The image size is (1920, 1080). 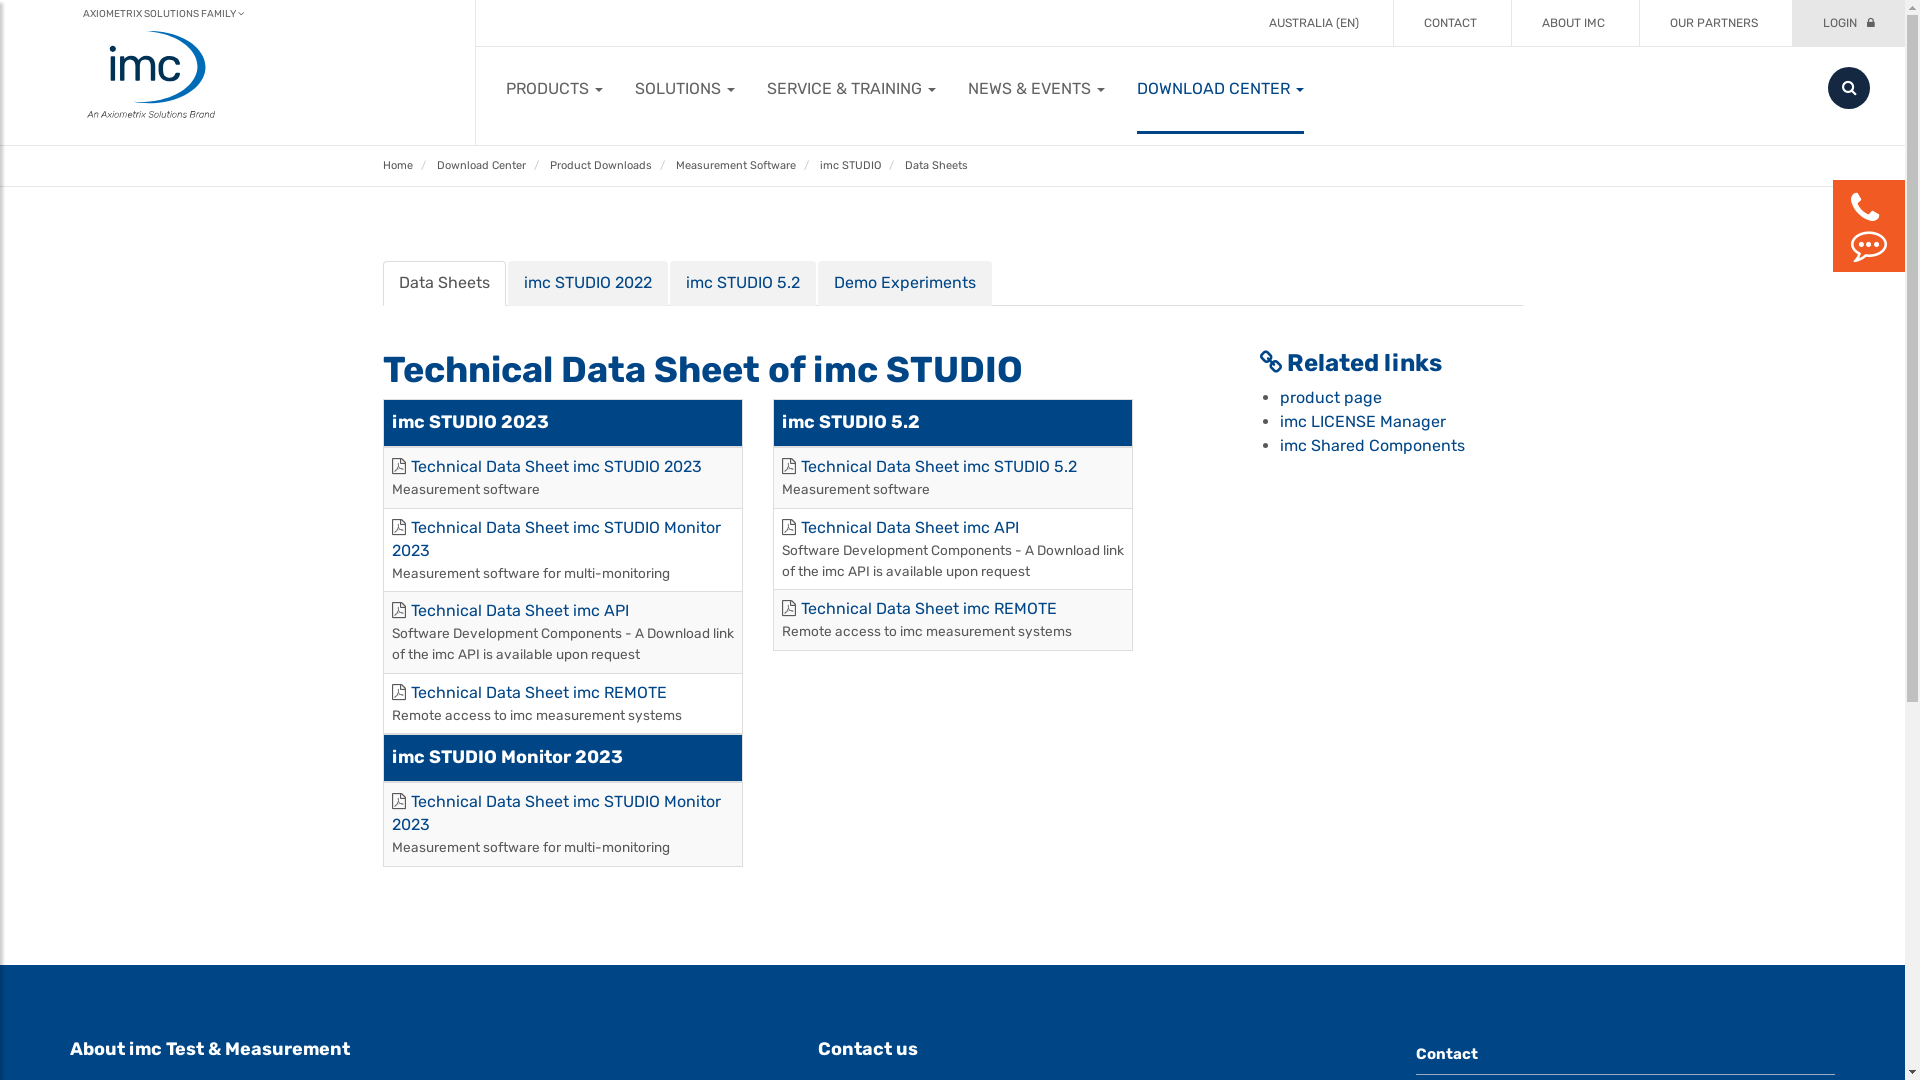 I want to click on Technical Data Sheet imc API, so click(x=519, y=610).